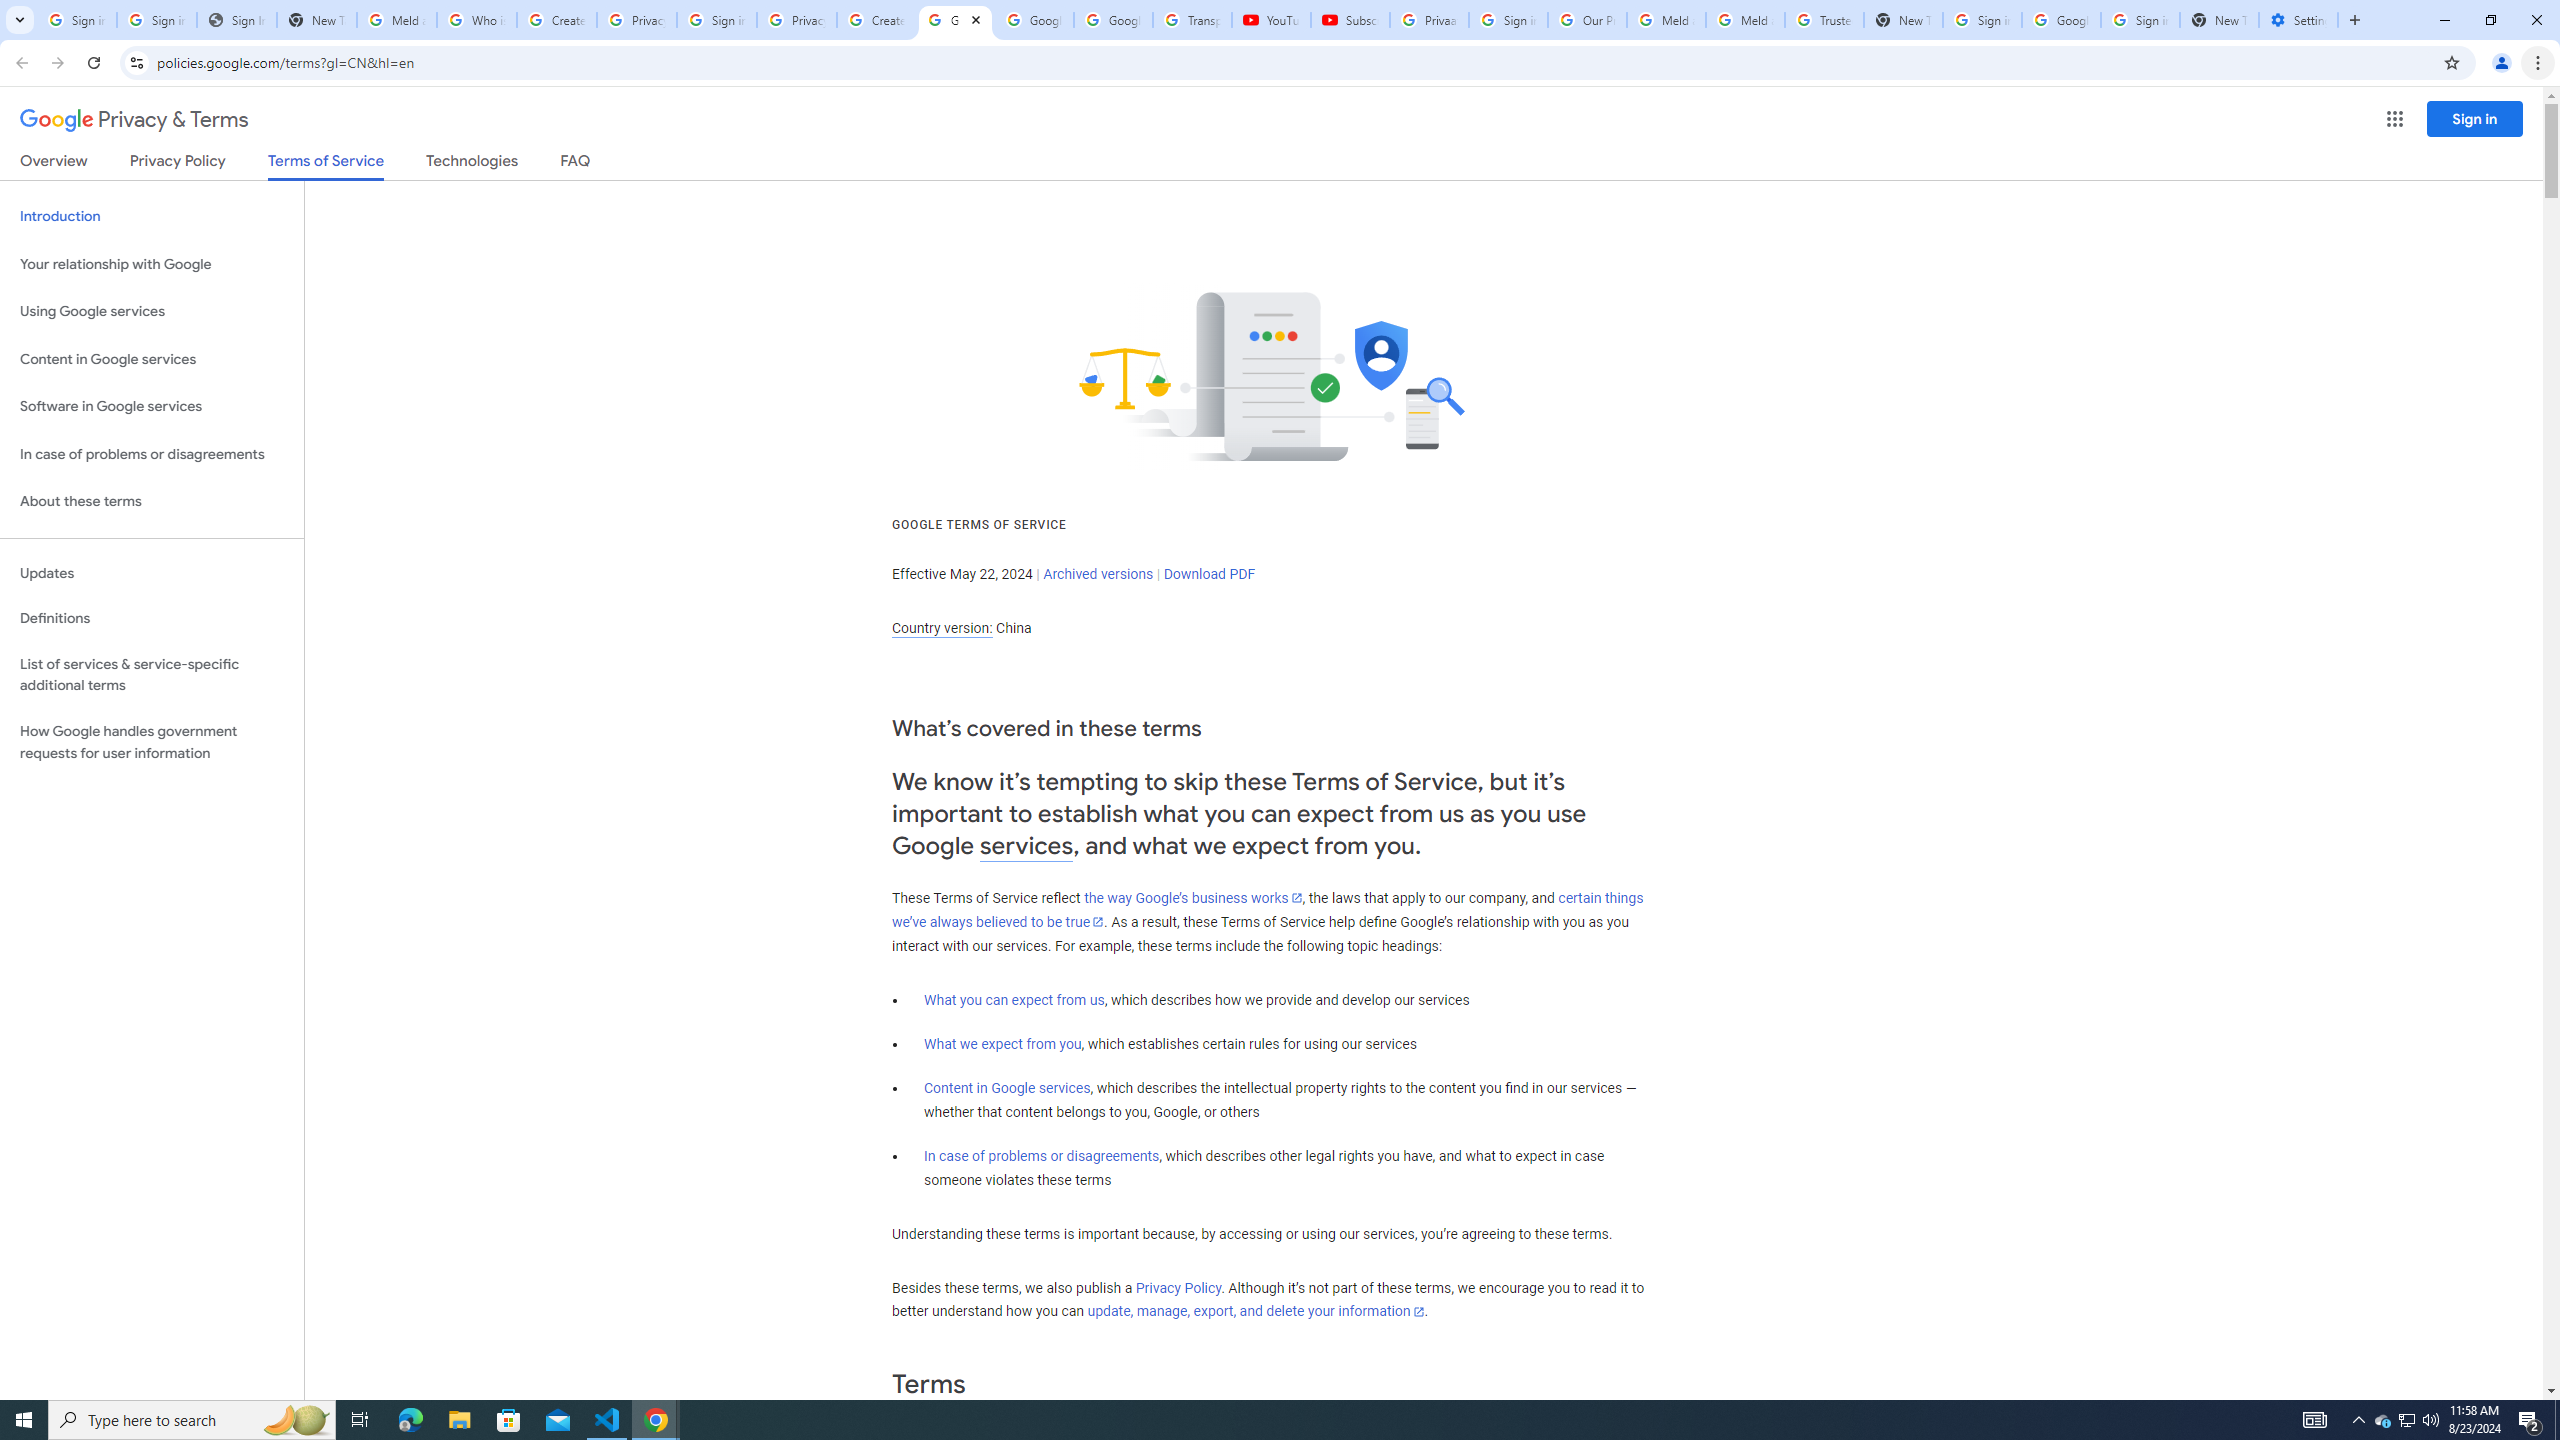 Image resolution: width=2560 pixels, height=1440 pixels. What do you see at coordinates (1209, 574) in the screenshot?
I see `Download PDF` at bounding box center [1209, 574].